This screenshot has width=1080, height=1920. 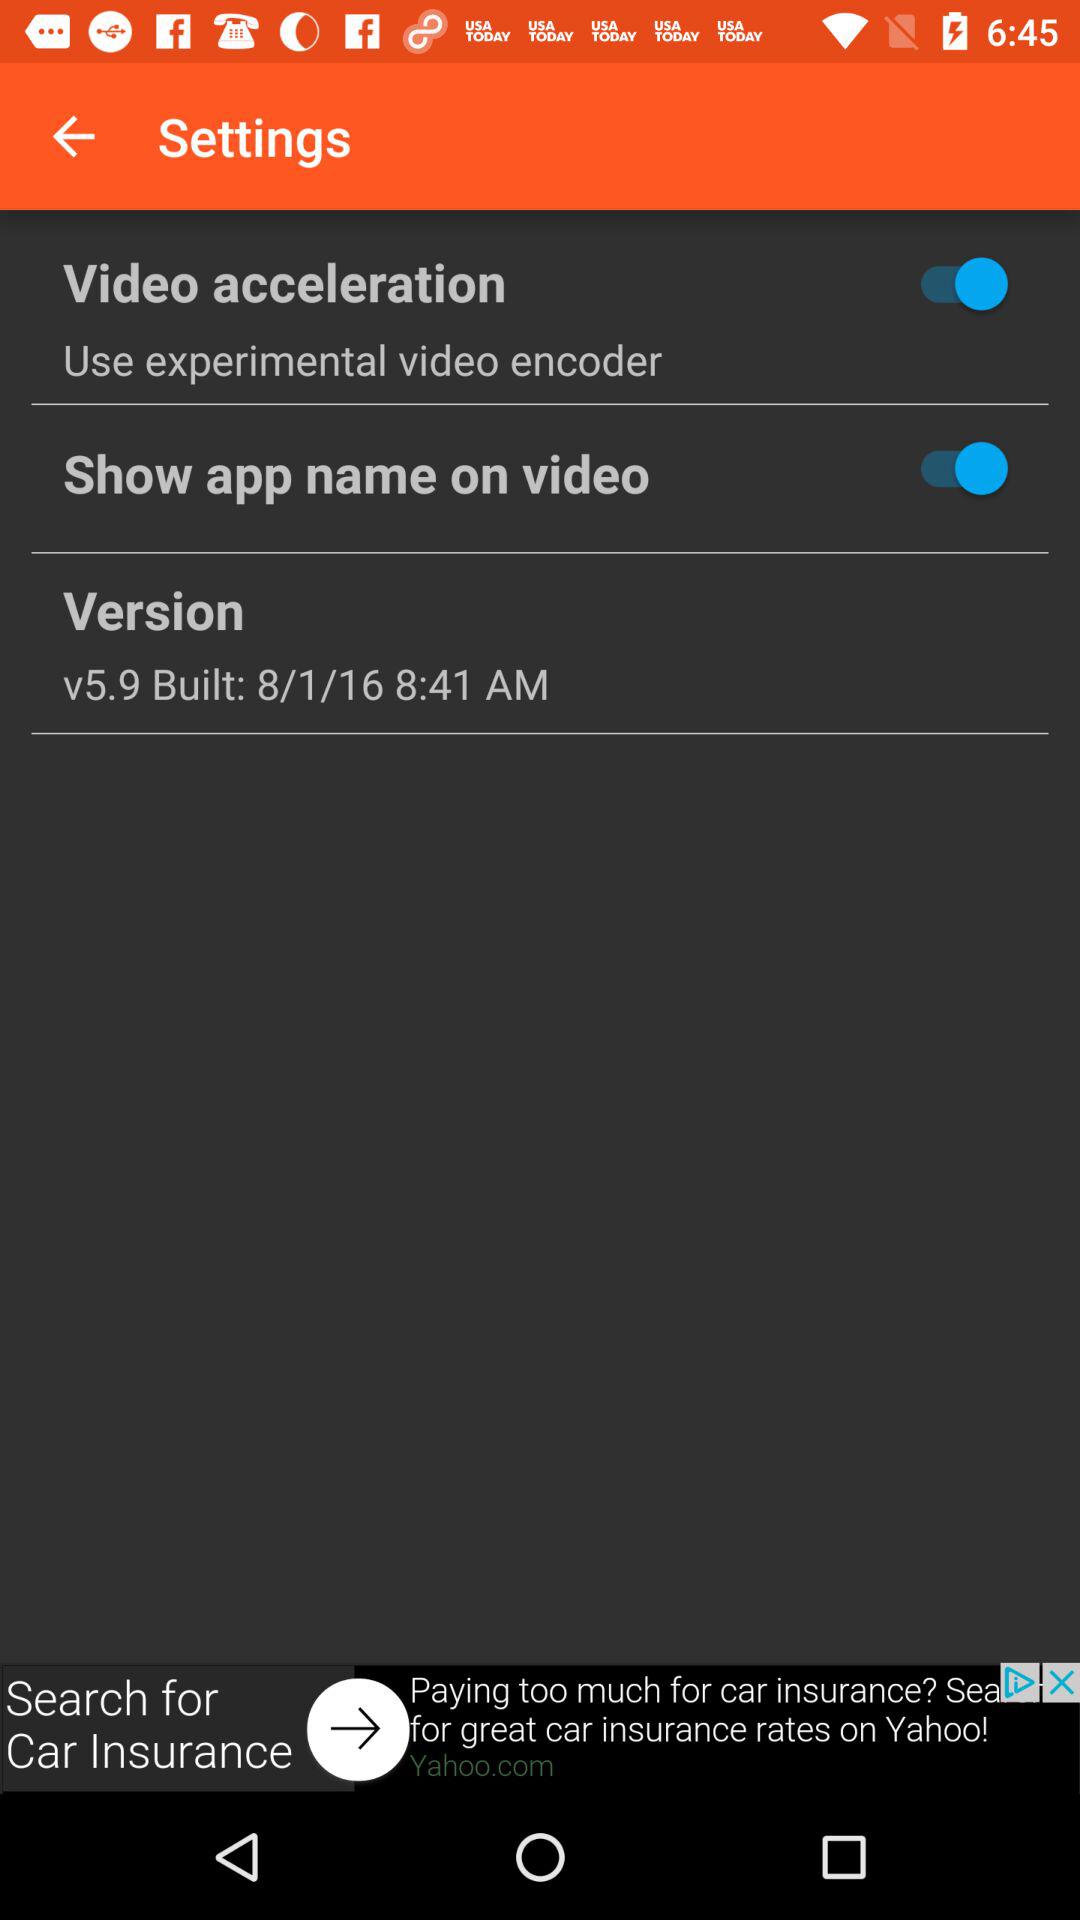 I want to click on hide button, so click(x=891, y=283).